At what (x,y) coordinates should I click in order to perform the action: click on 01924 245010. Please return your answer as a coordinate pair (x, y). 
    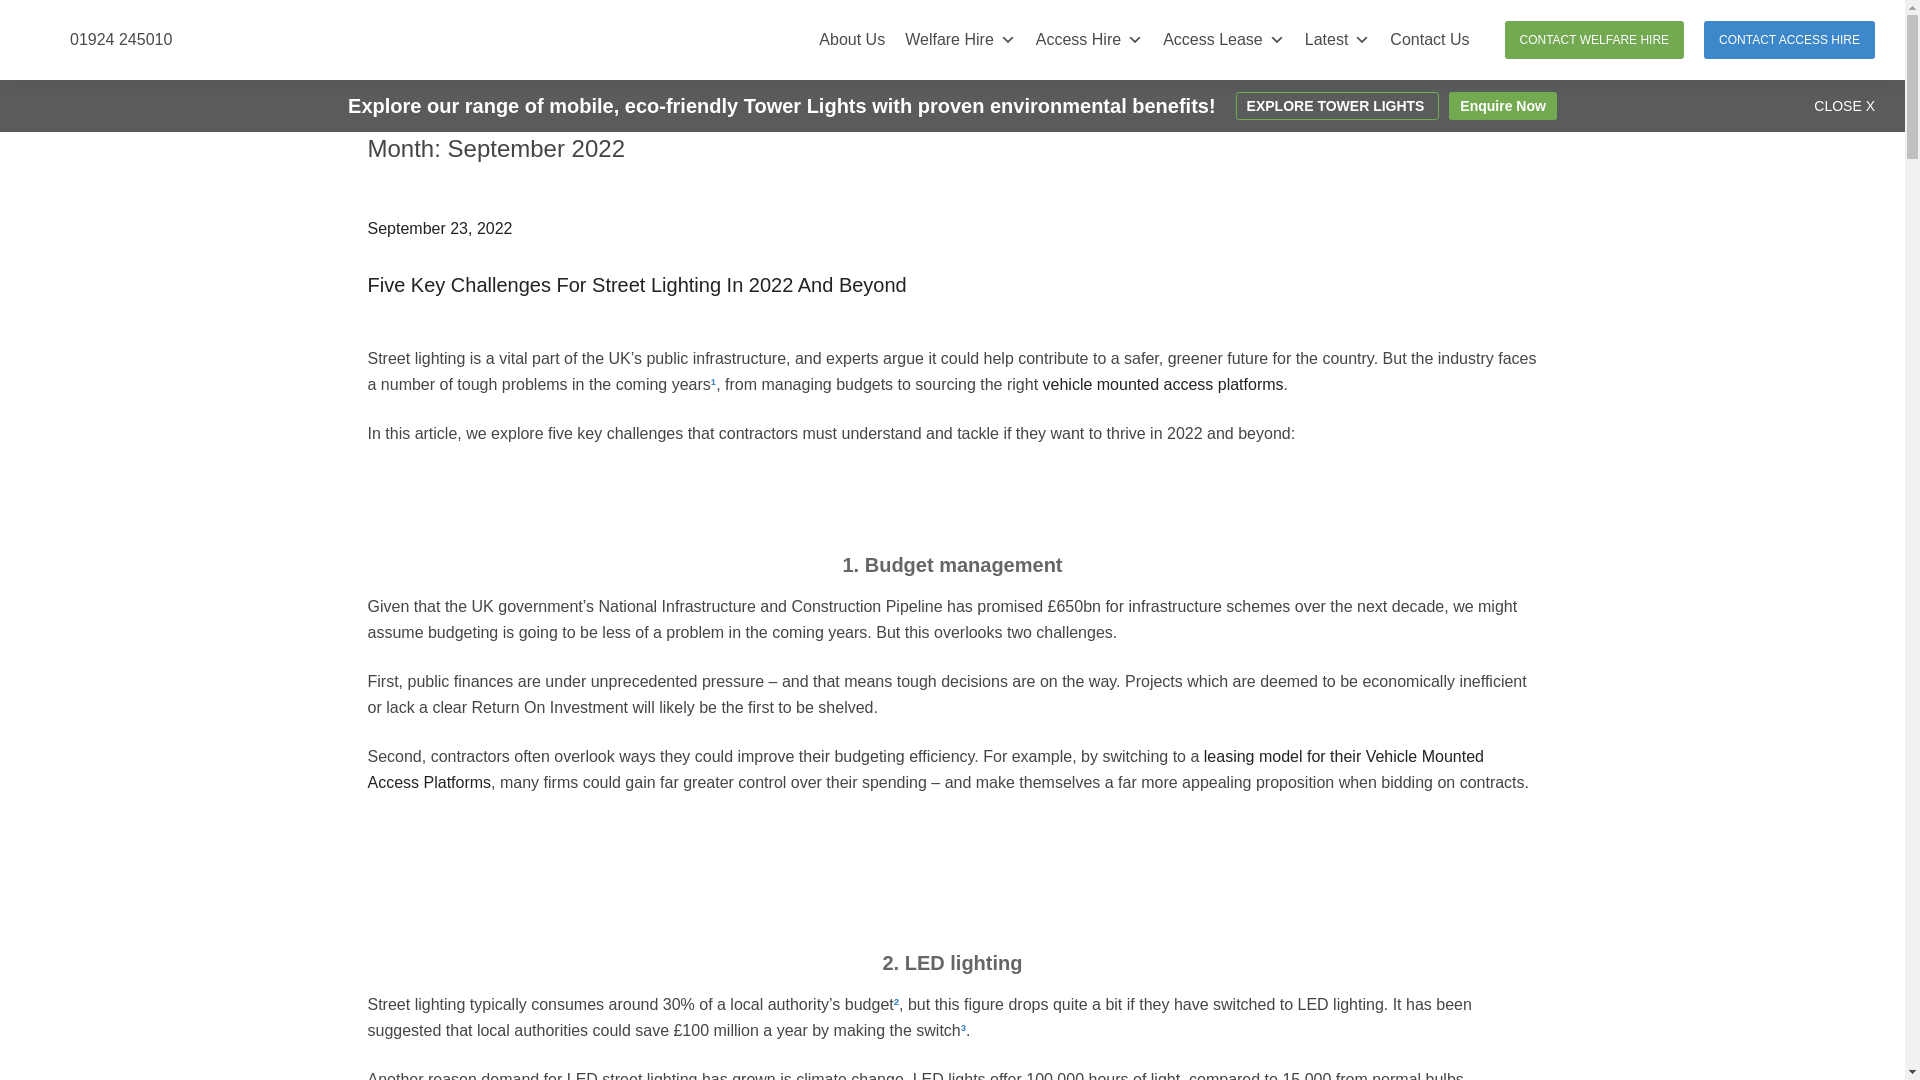
    Looking at the image, I should click on (120, 40).